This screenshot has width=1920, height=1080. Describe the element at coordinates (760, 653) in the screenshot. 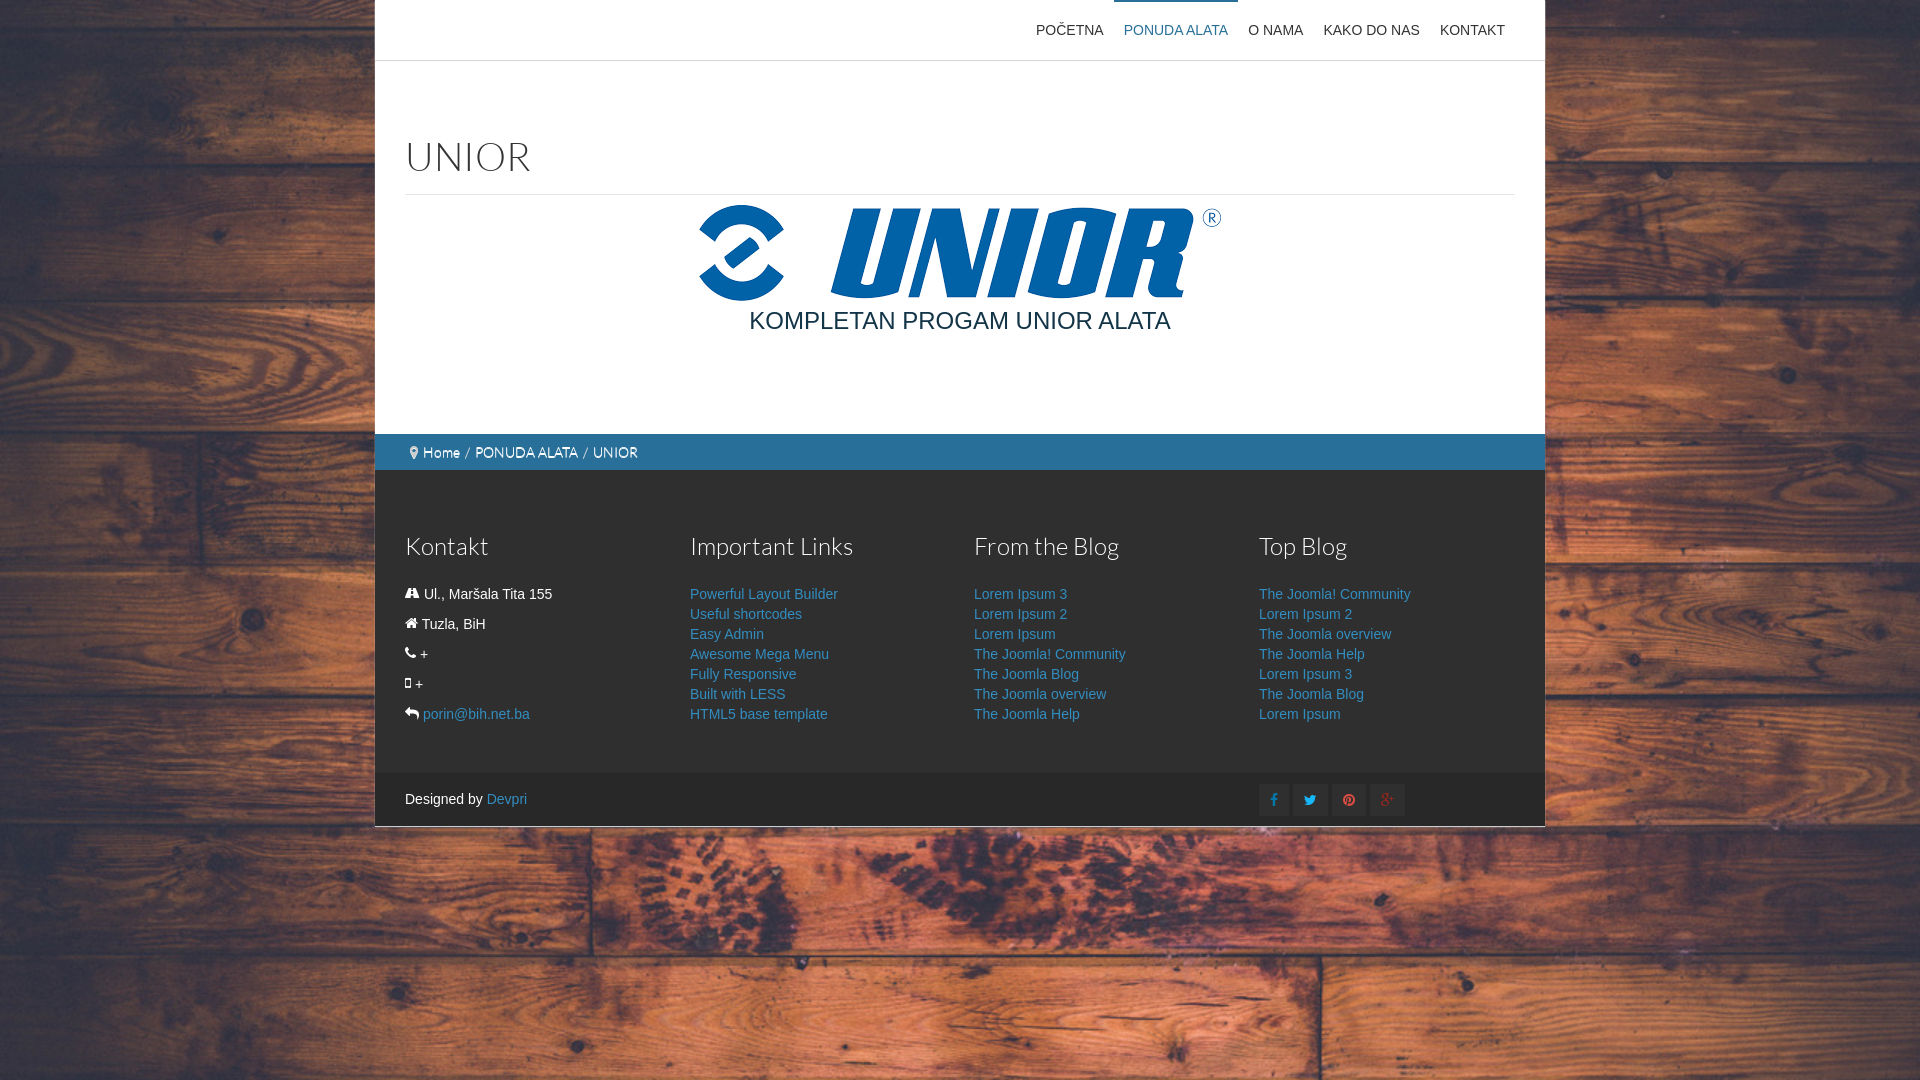

I see `Awesome Mega Menu` at that location.